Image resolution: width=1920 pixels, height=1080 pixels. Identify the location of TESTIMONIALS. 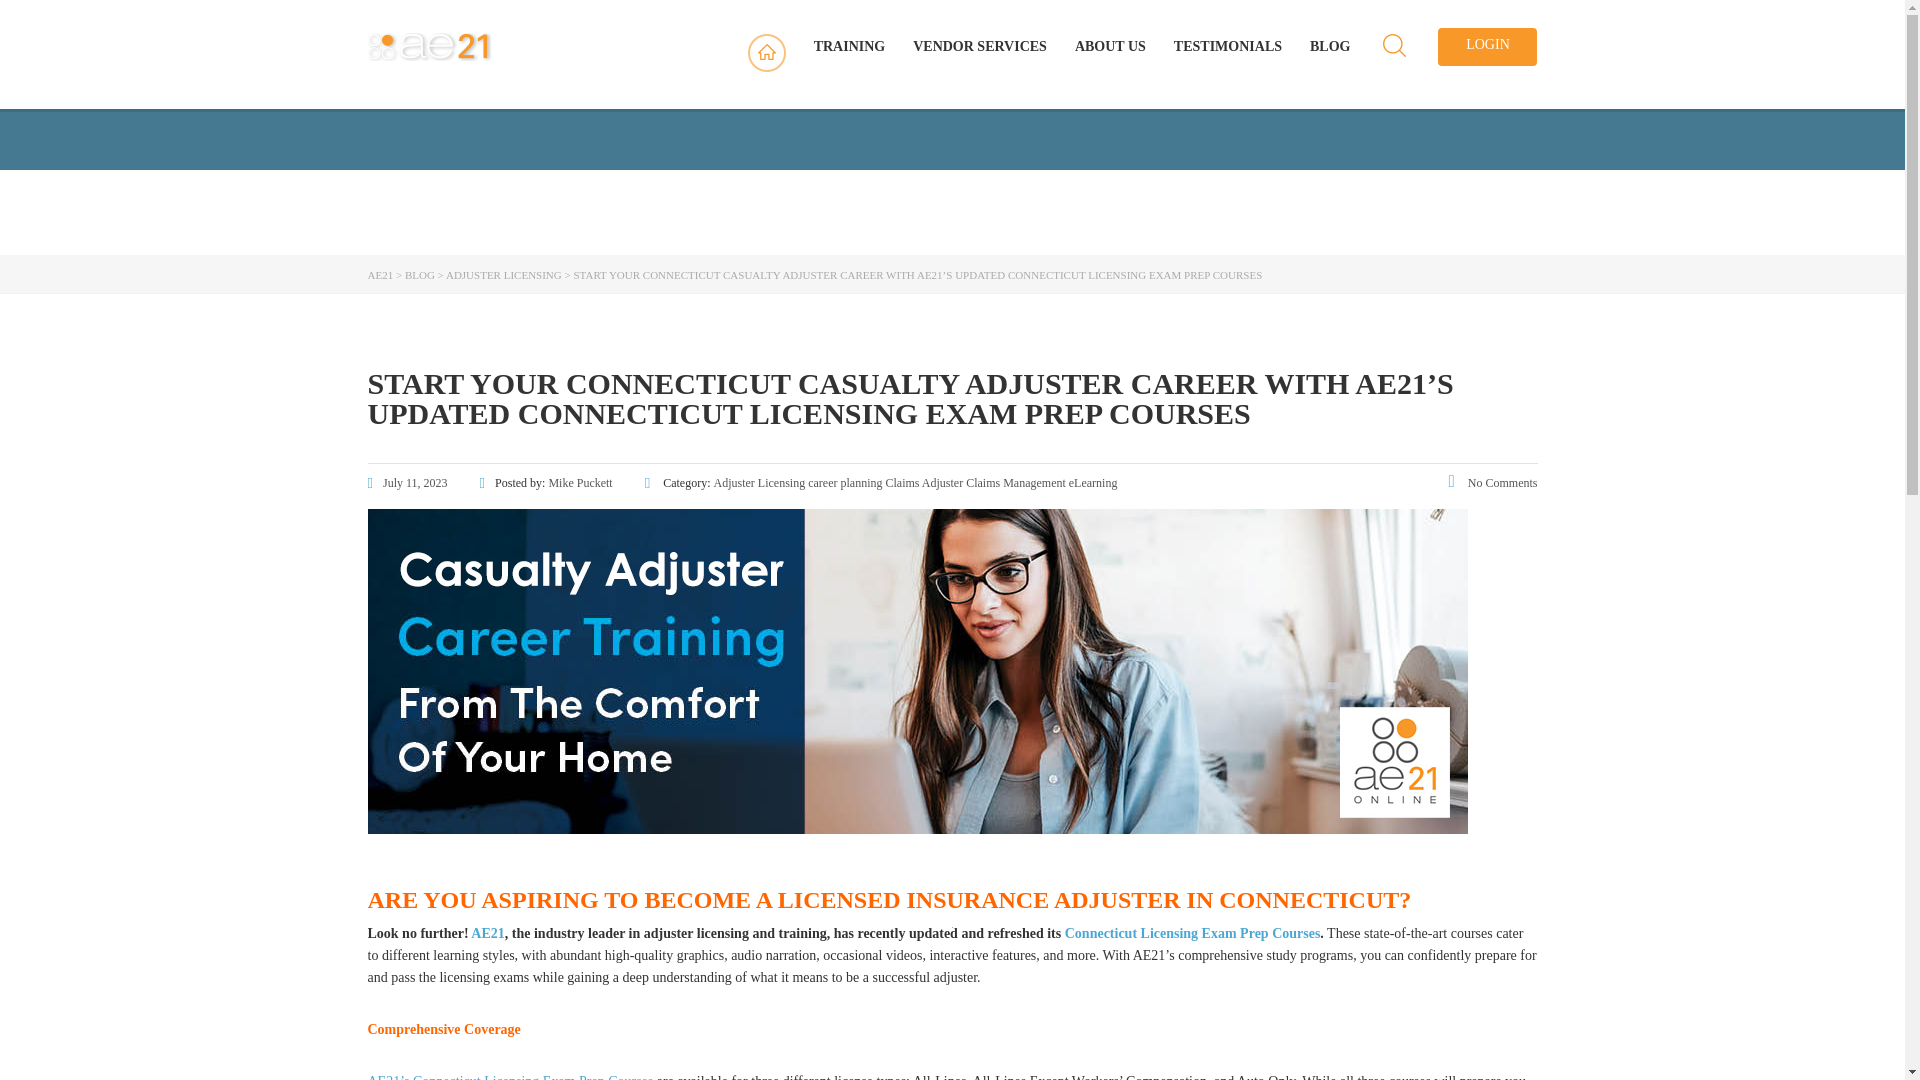
(1228, 46).